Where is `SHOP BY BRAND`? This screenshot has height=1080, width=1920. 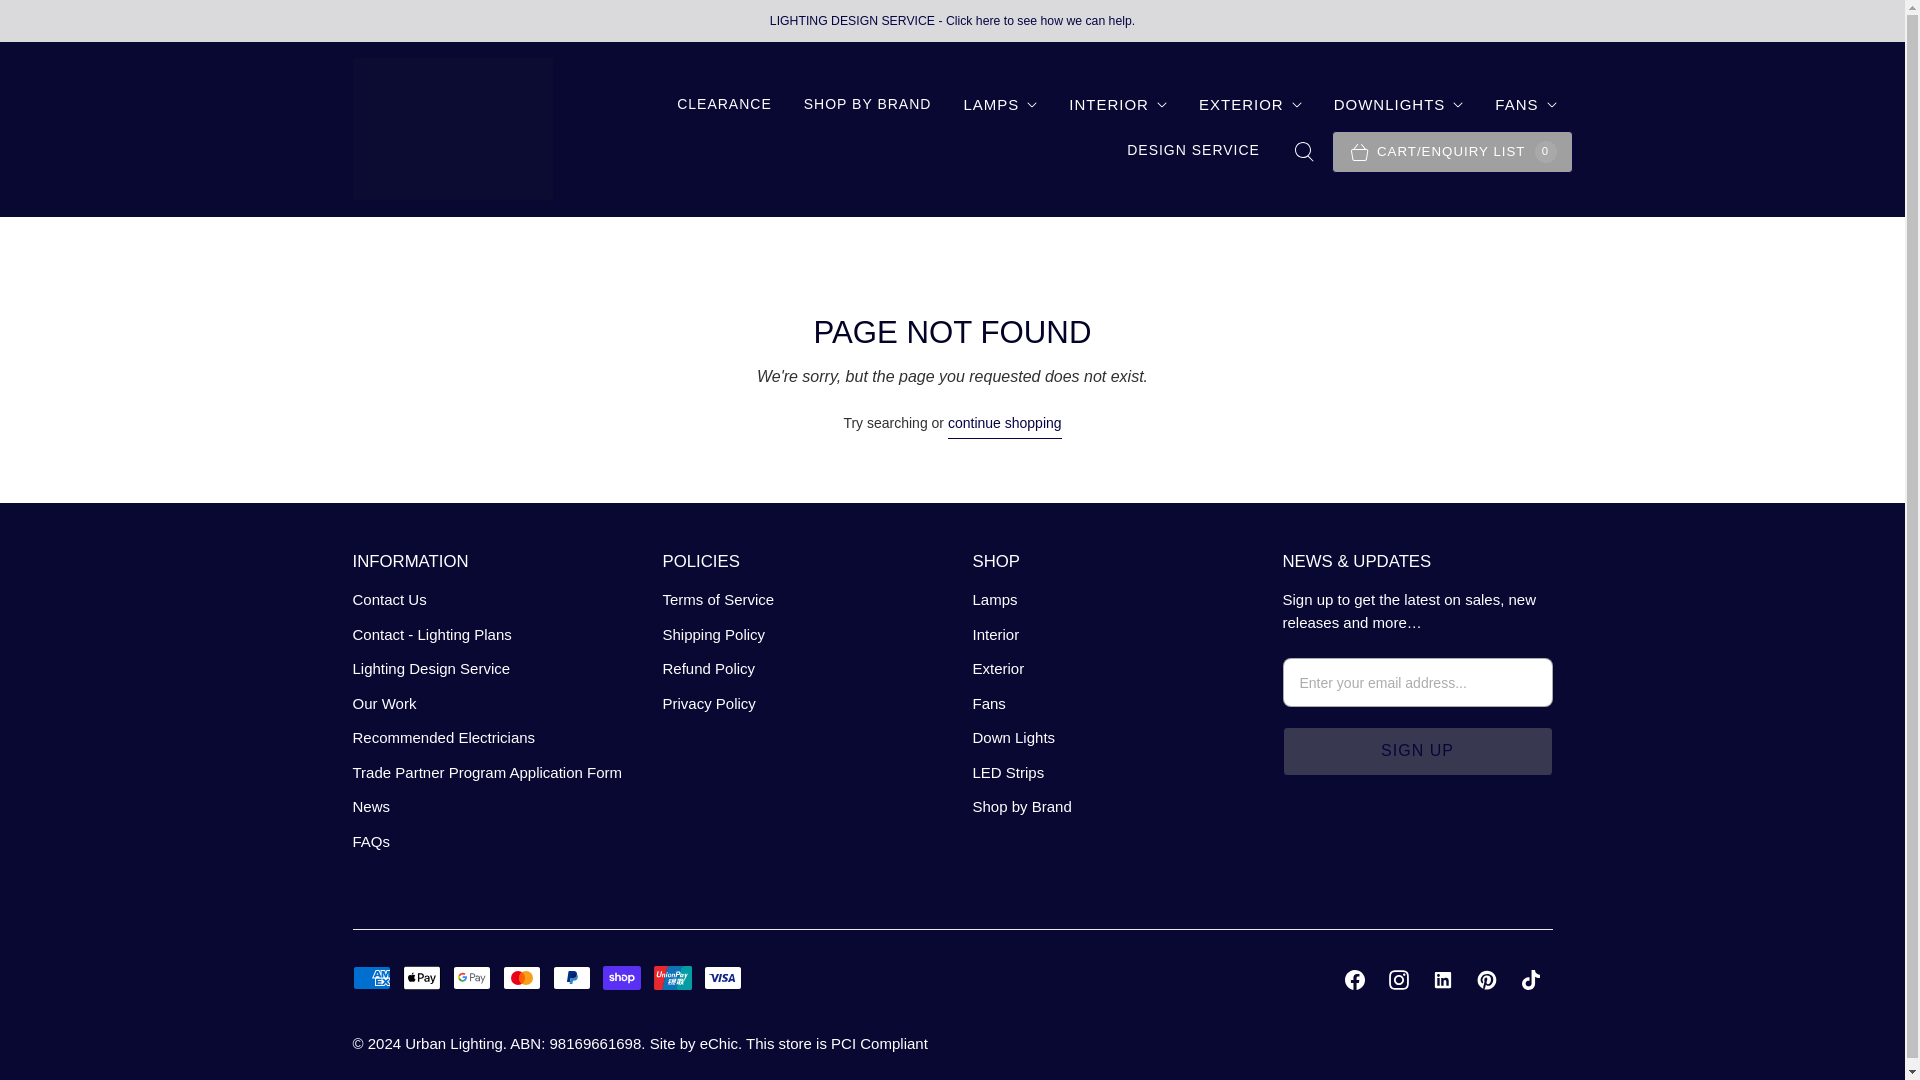 SHOP BY BRAND is located at coordinates (868, 104).